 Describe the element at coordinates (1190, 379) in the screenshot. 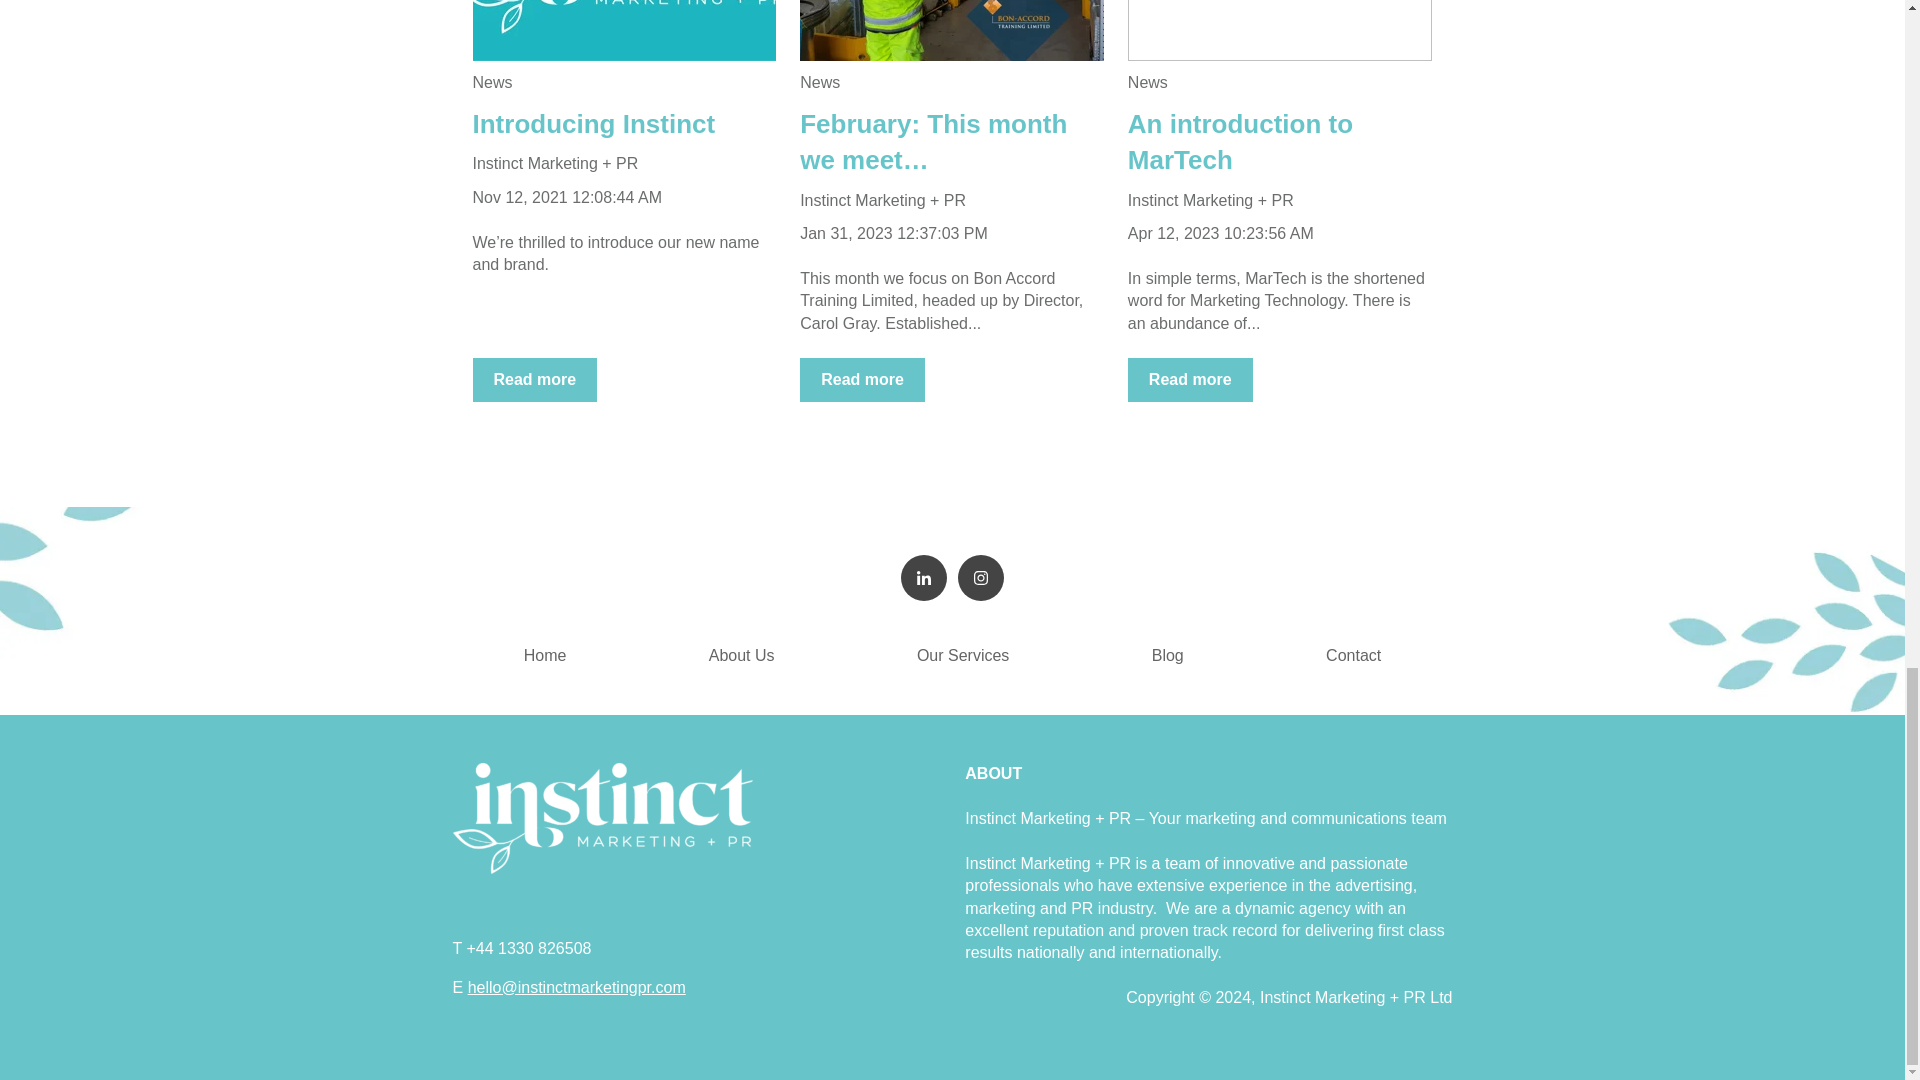

I see `Read more` at that location.